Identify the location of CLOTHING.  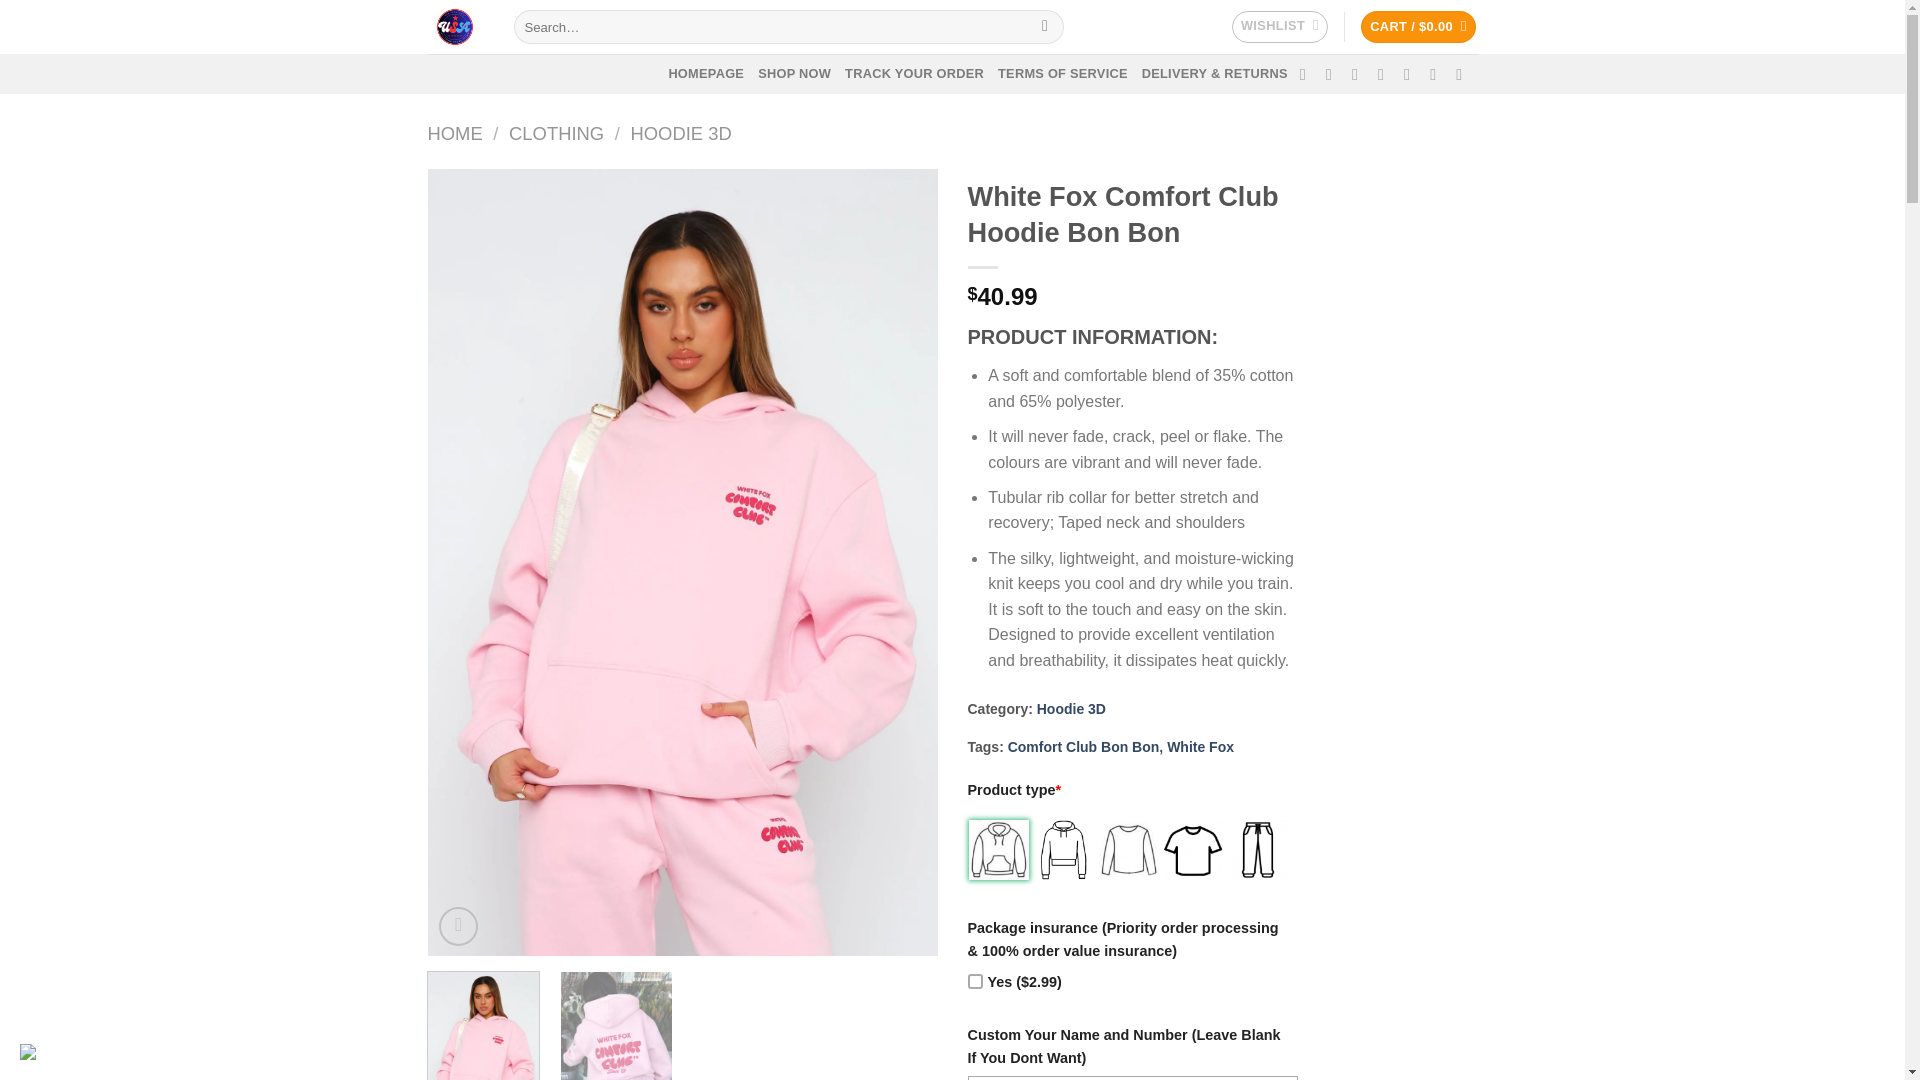
(556, 133).